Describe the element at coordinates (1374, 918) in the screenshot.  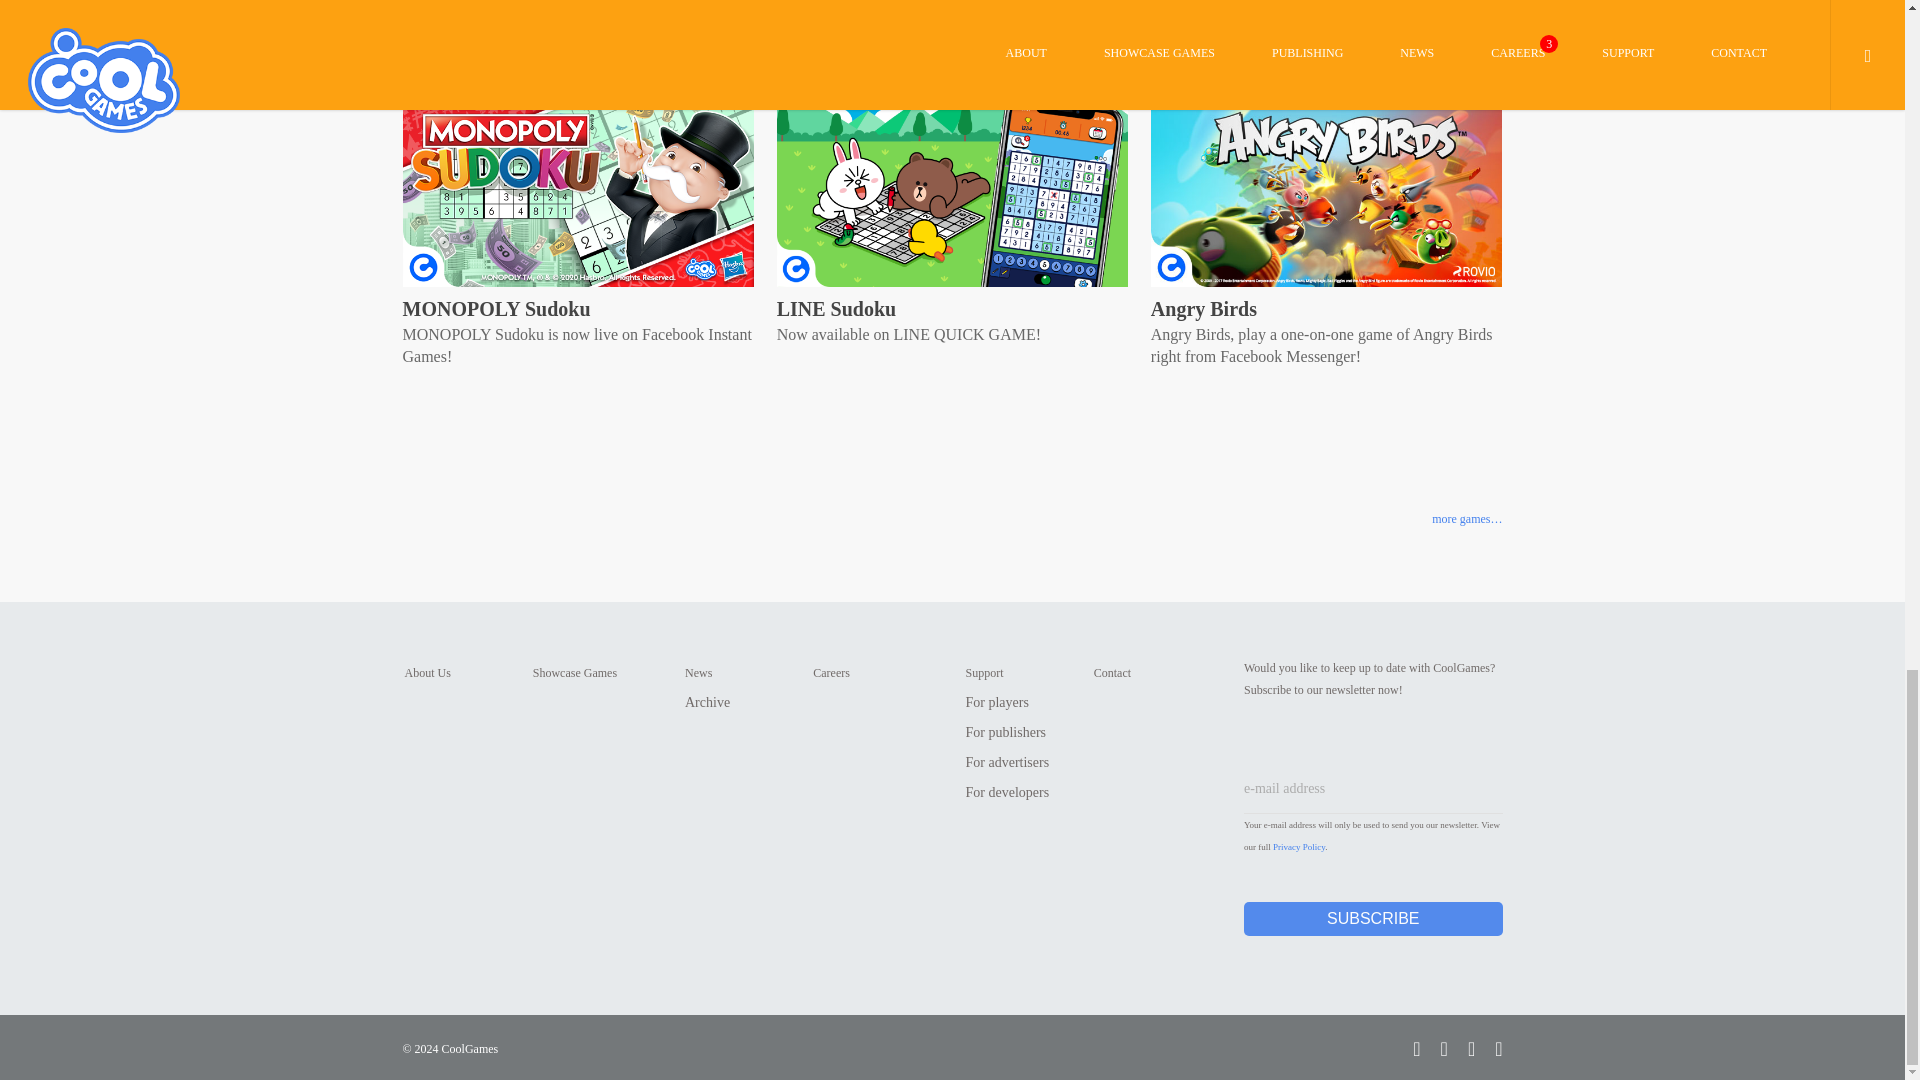
I see `Subscribe` at that location.